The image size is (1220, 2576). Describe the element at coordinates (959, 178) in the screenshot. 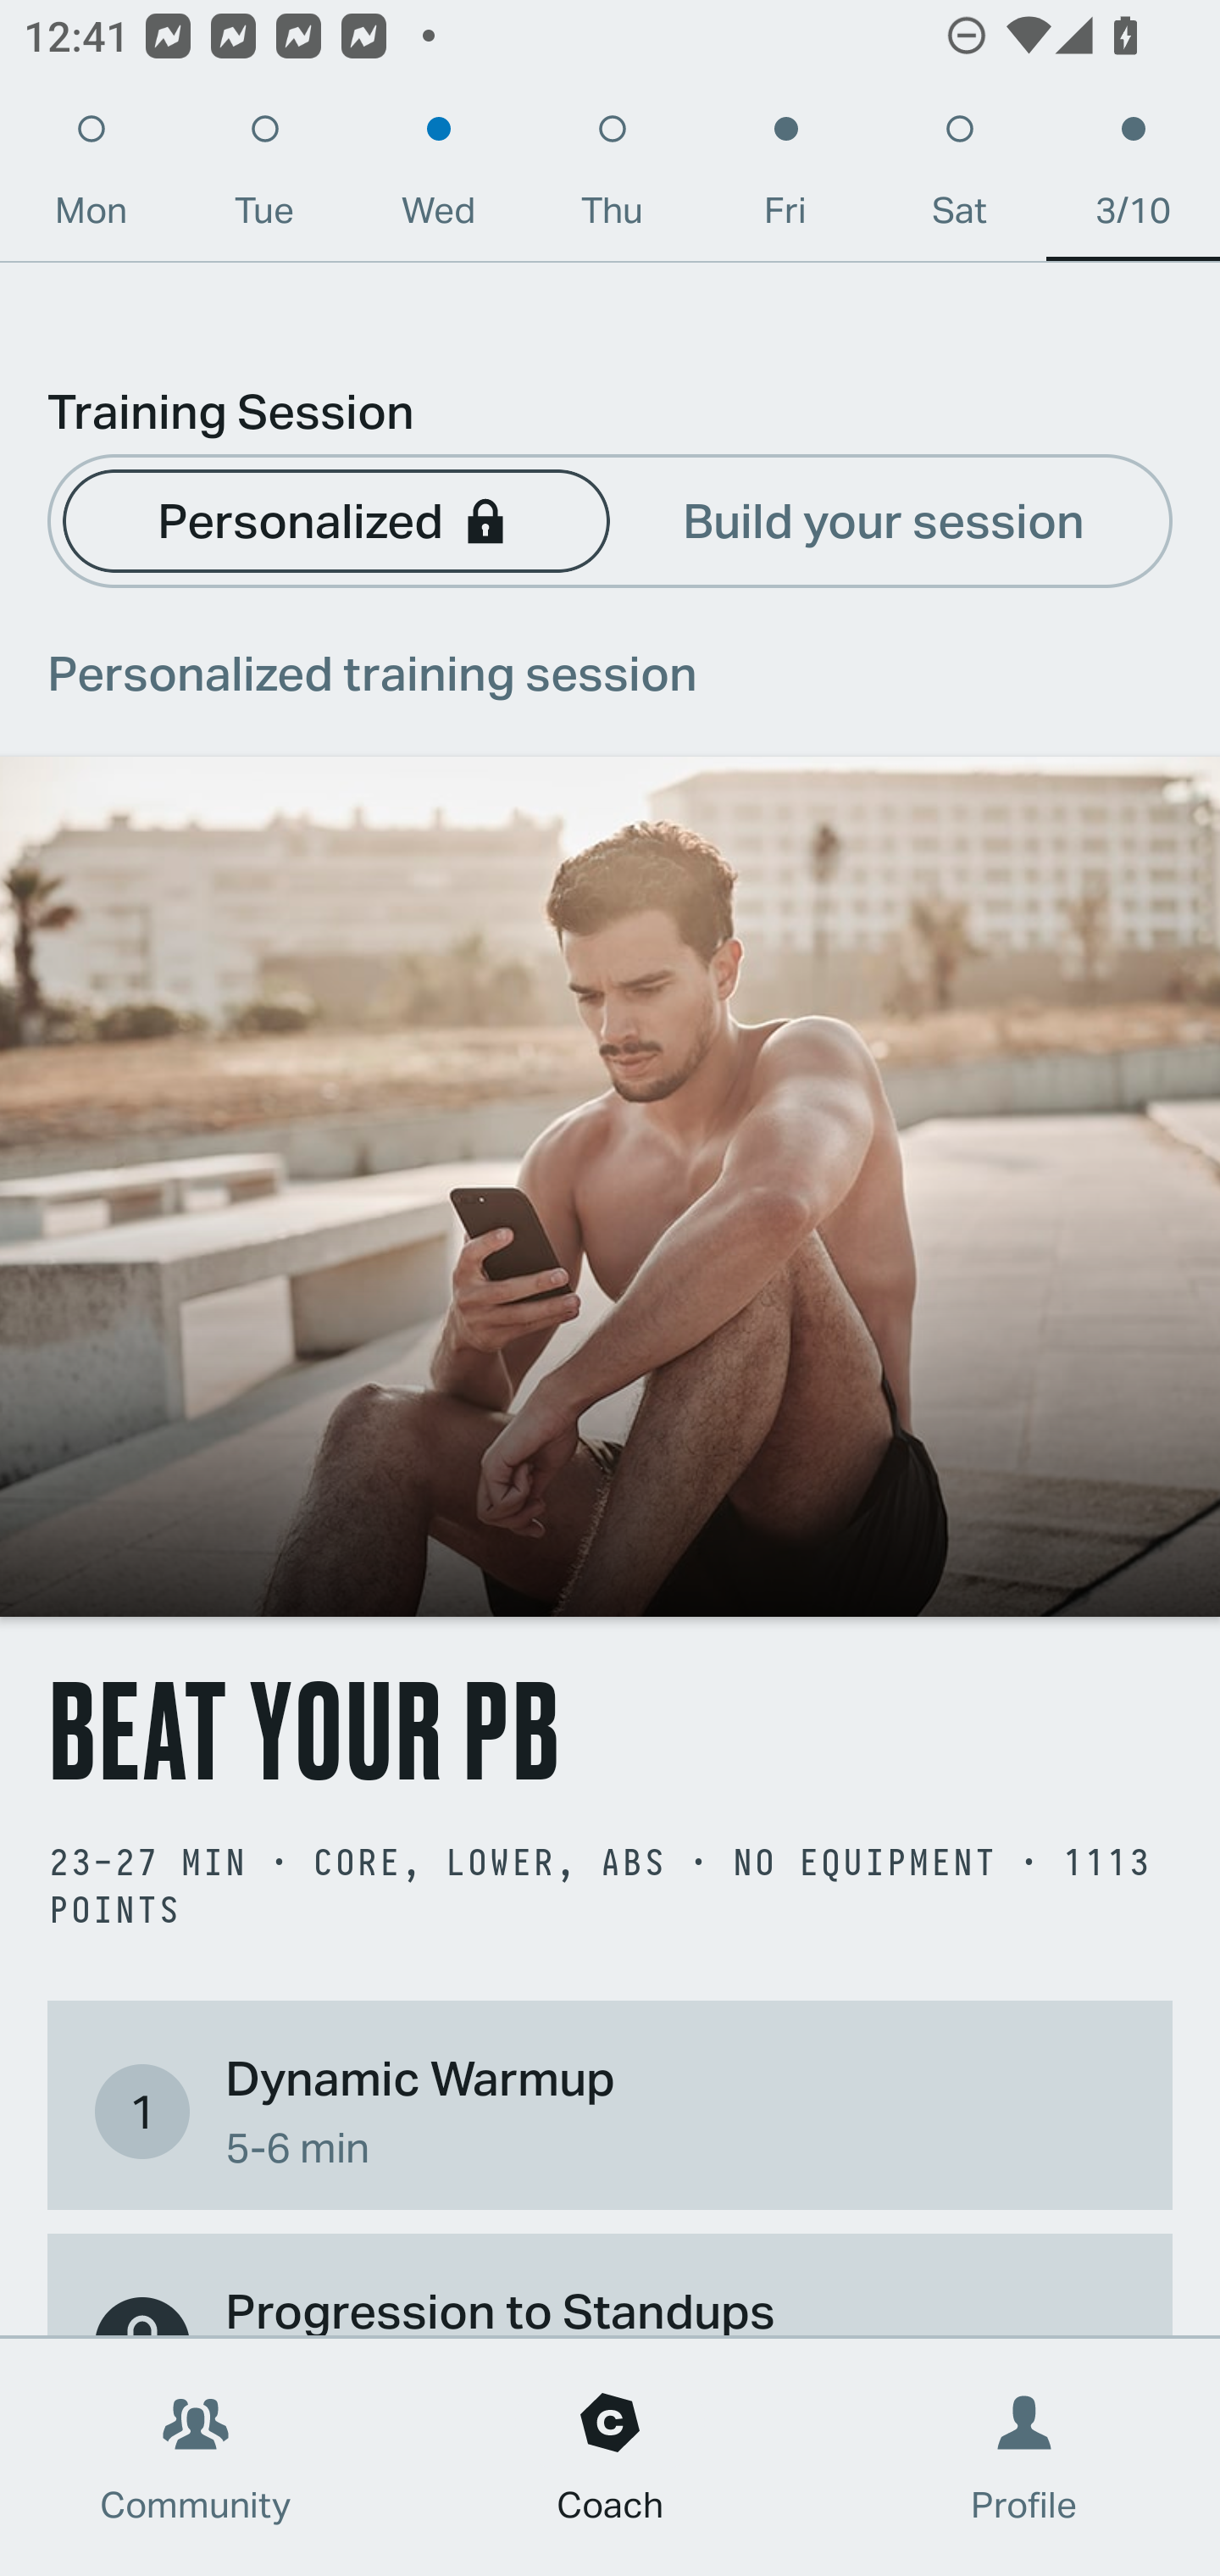

I see `Sat` at that location.